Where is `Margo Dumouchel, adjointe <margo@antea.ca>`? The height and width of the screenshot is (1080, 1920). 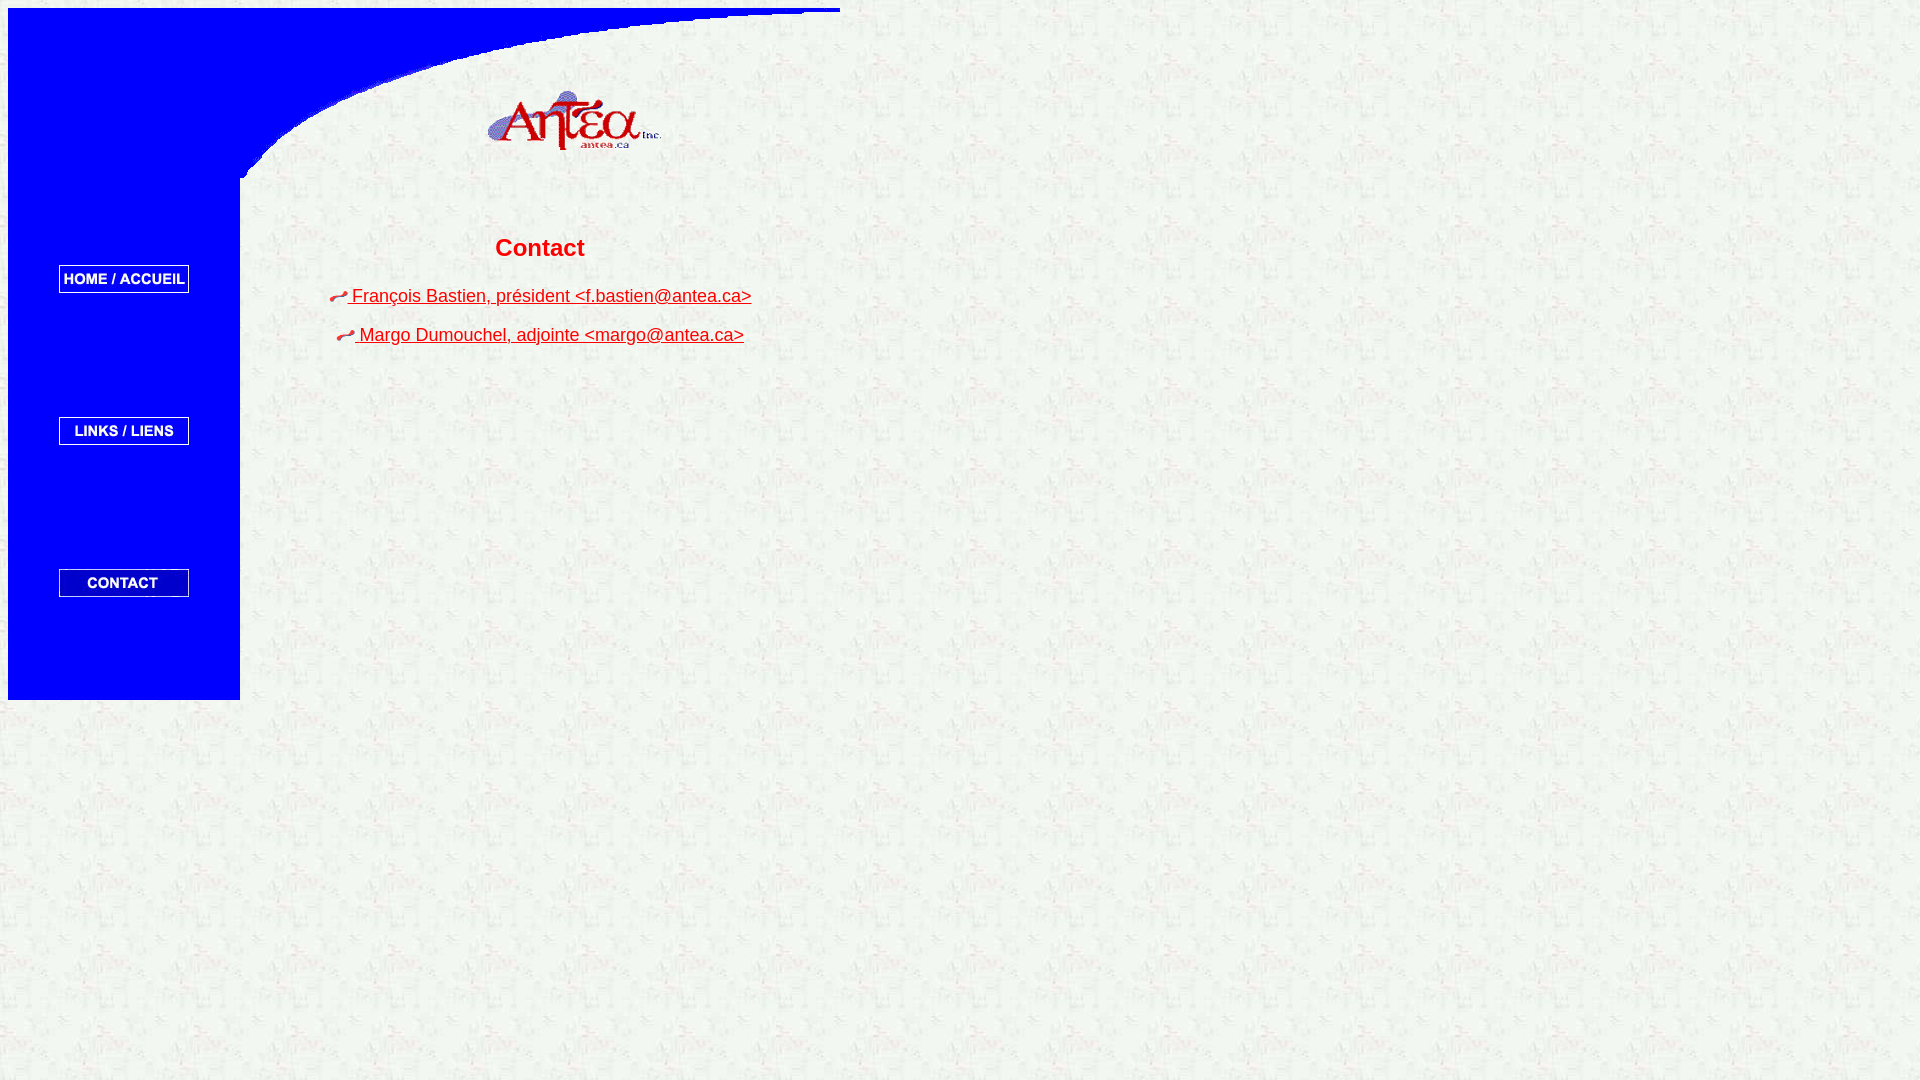
Margo Dumouchel, adjointe <margo@antea.ca> is located at coordinates (550, 336).